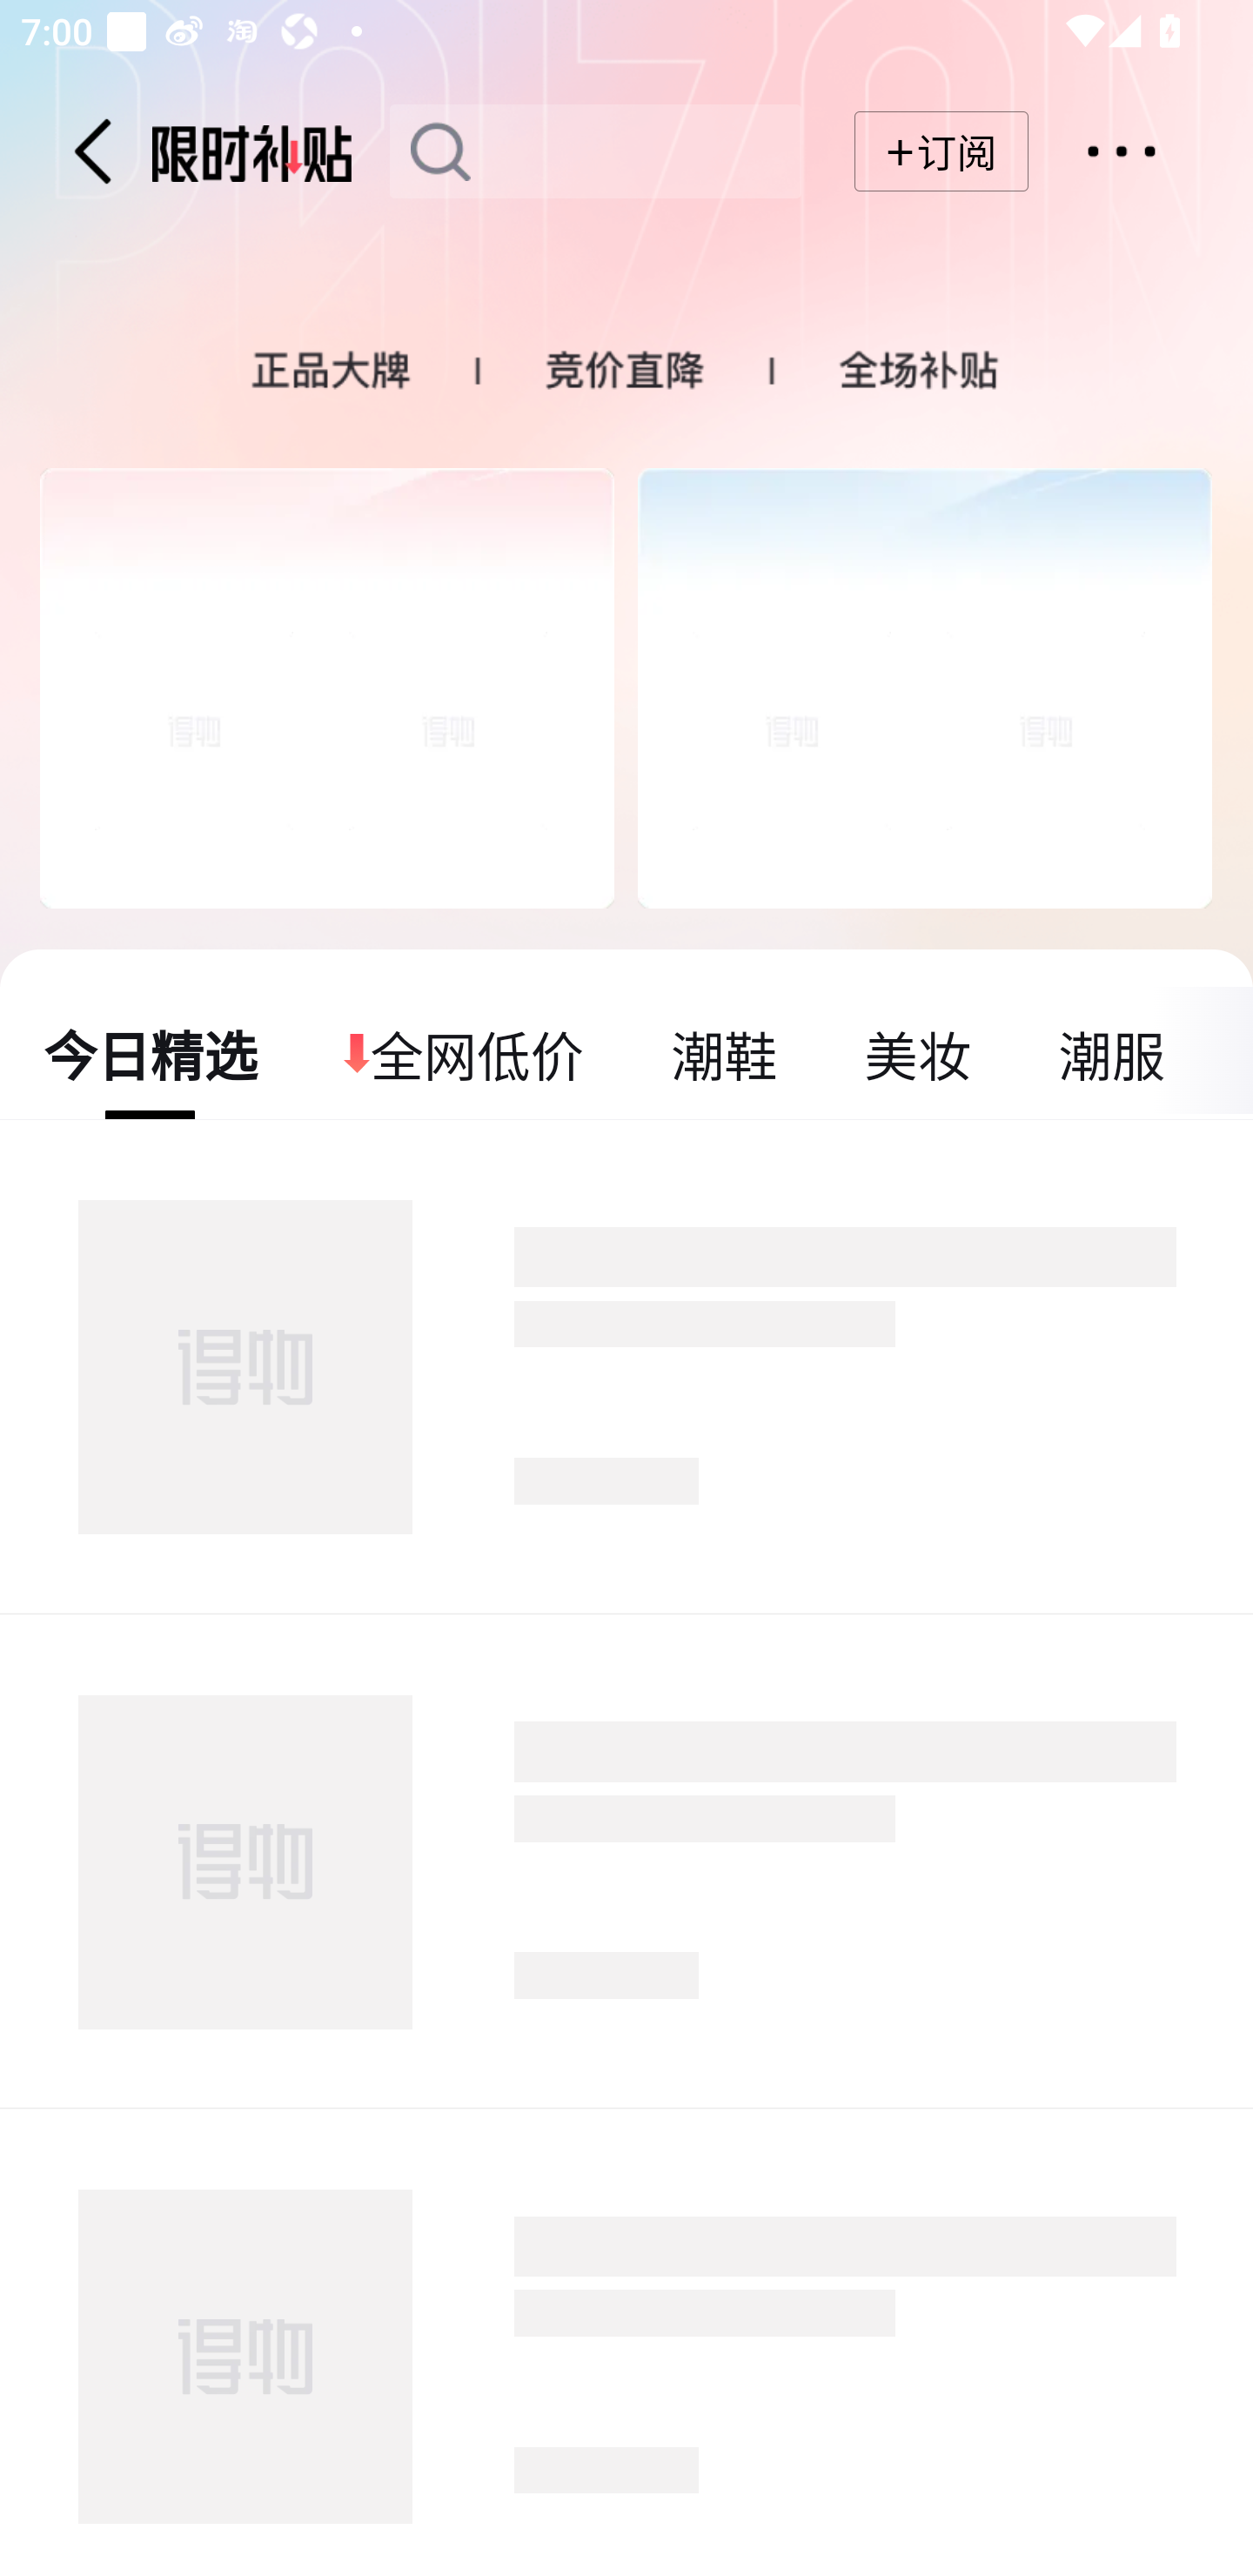  I want to click on 潮服, so click(1110, 1053).